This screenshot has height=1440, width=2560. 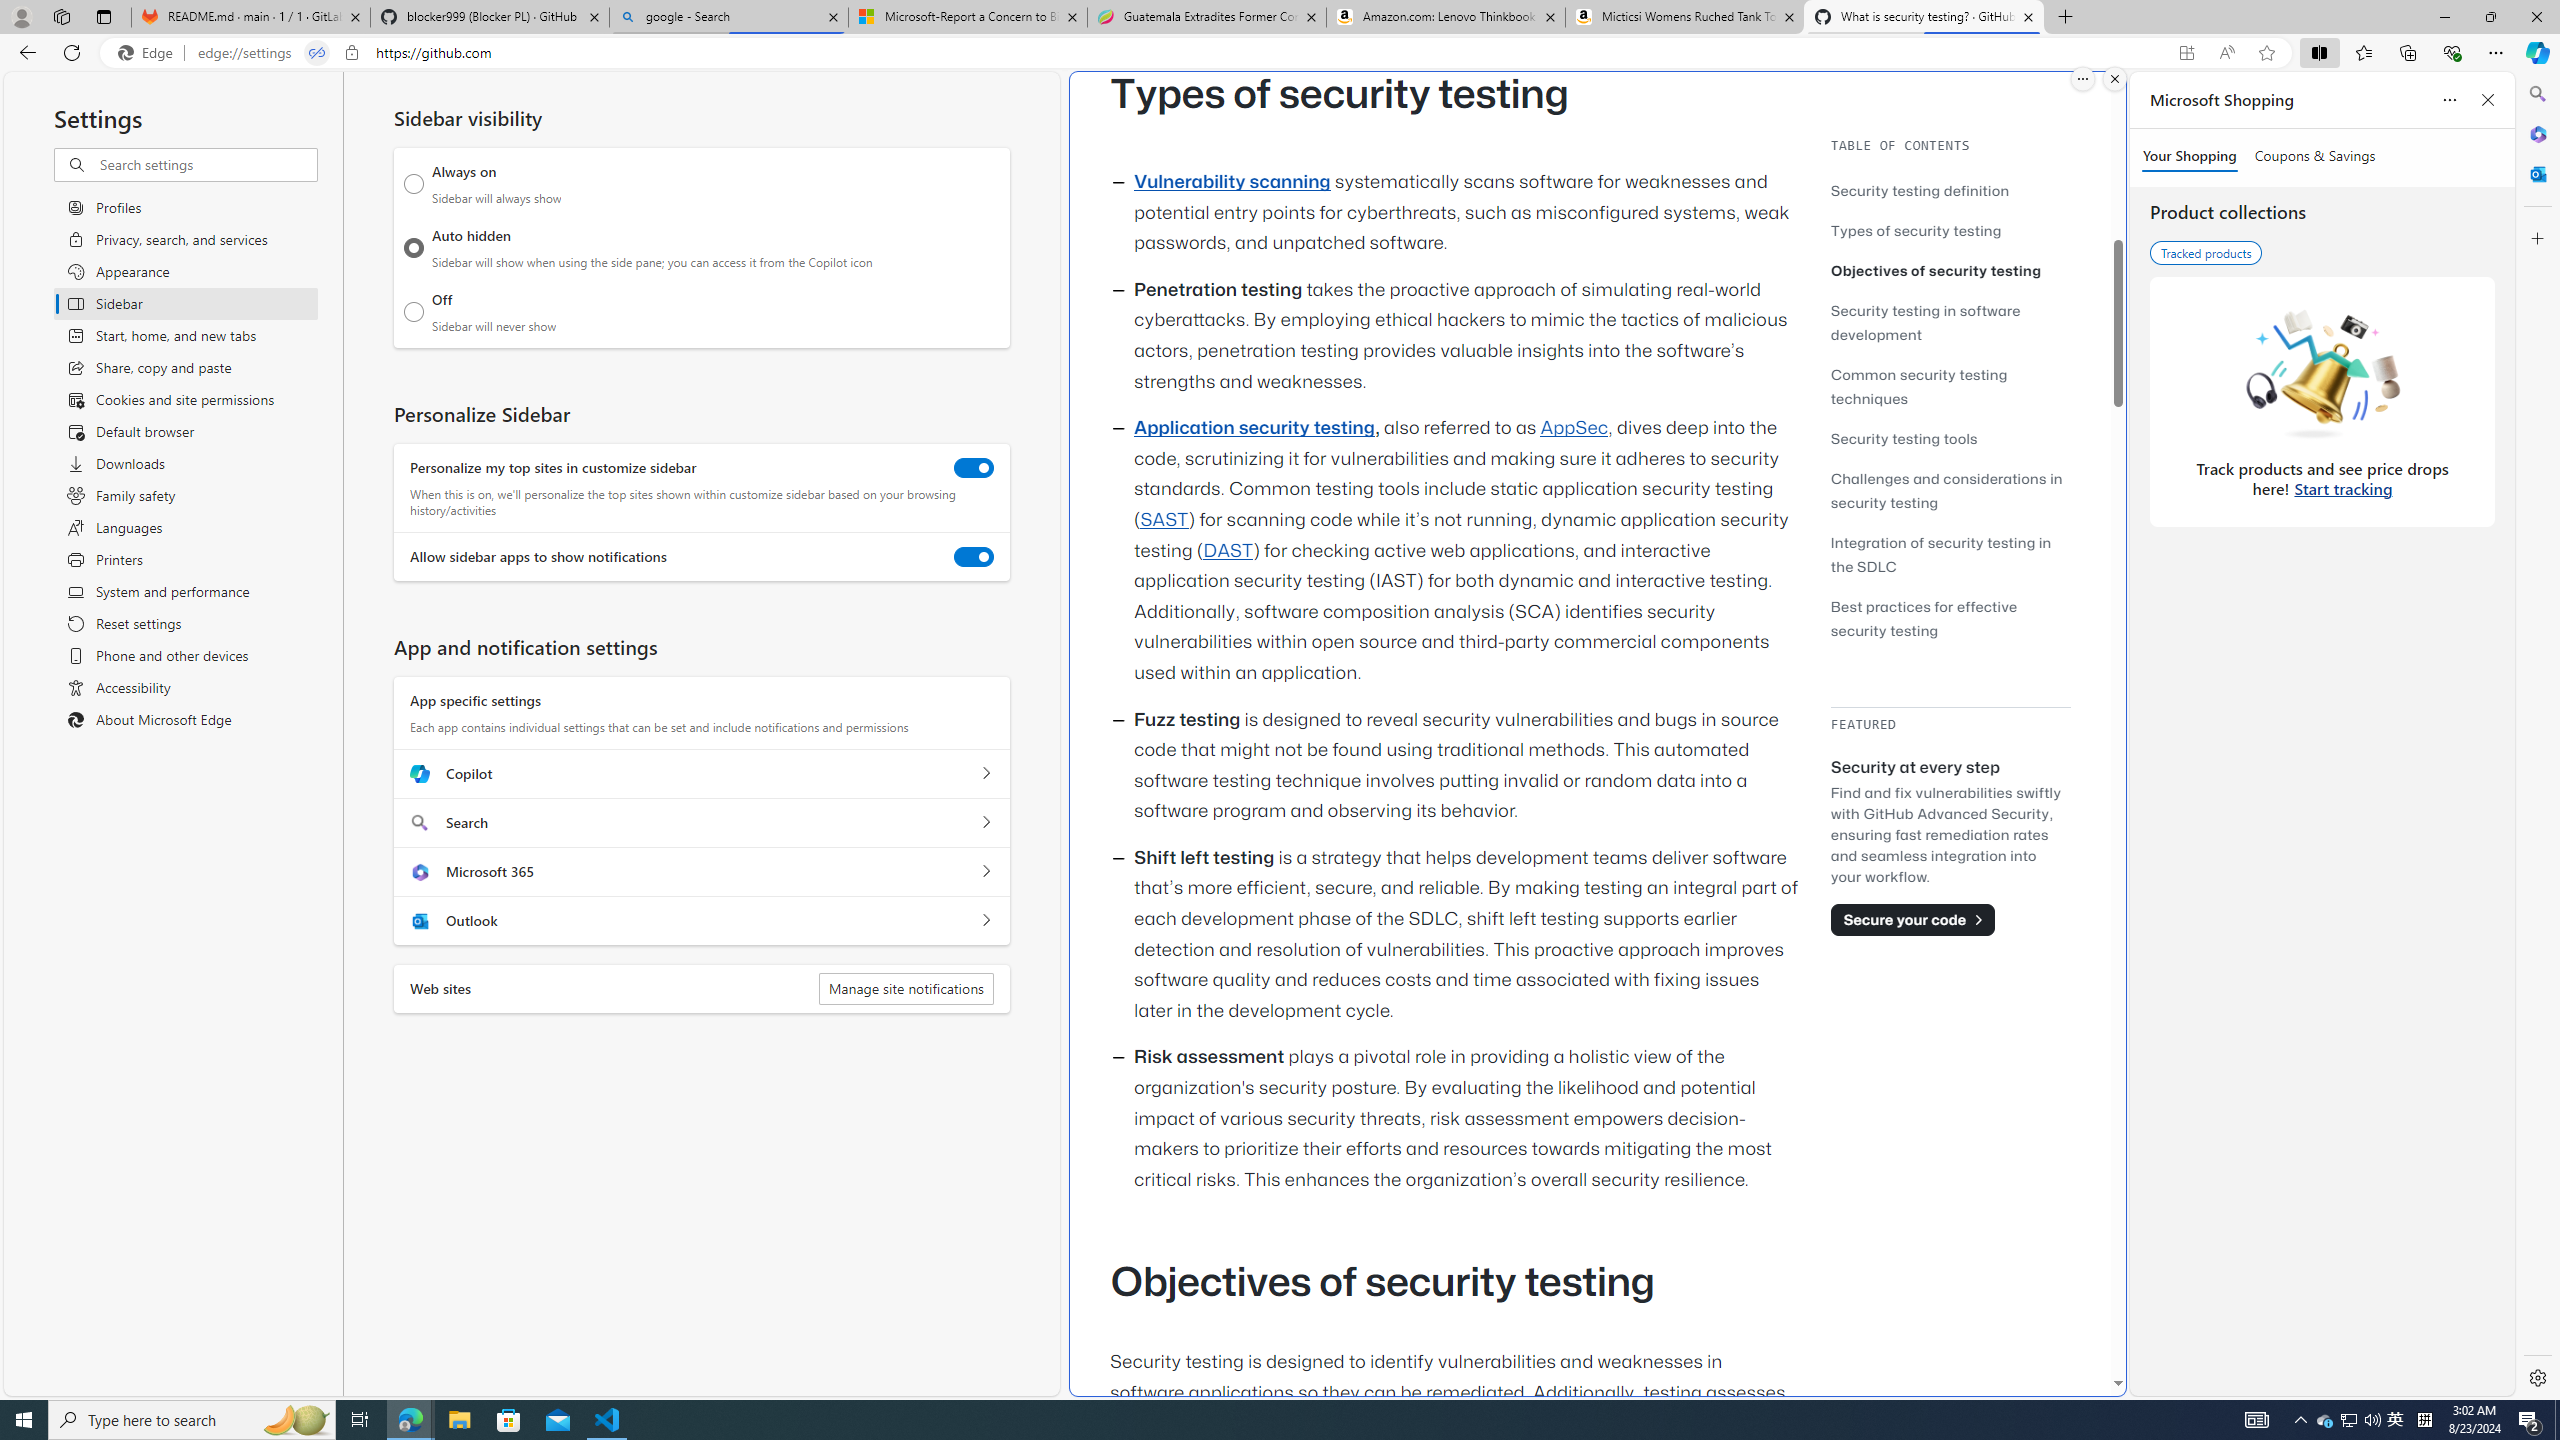 What do you see at coordinates (1916, 230) in the screenshot?
I see `Types of security testing` at bounding box center [1916, 230].